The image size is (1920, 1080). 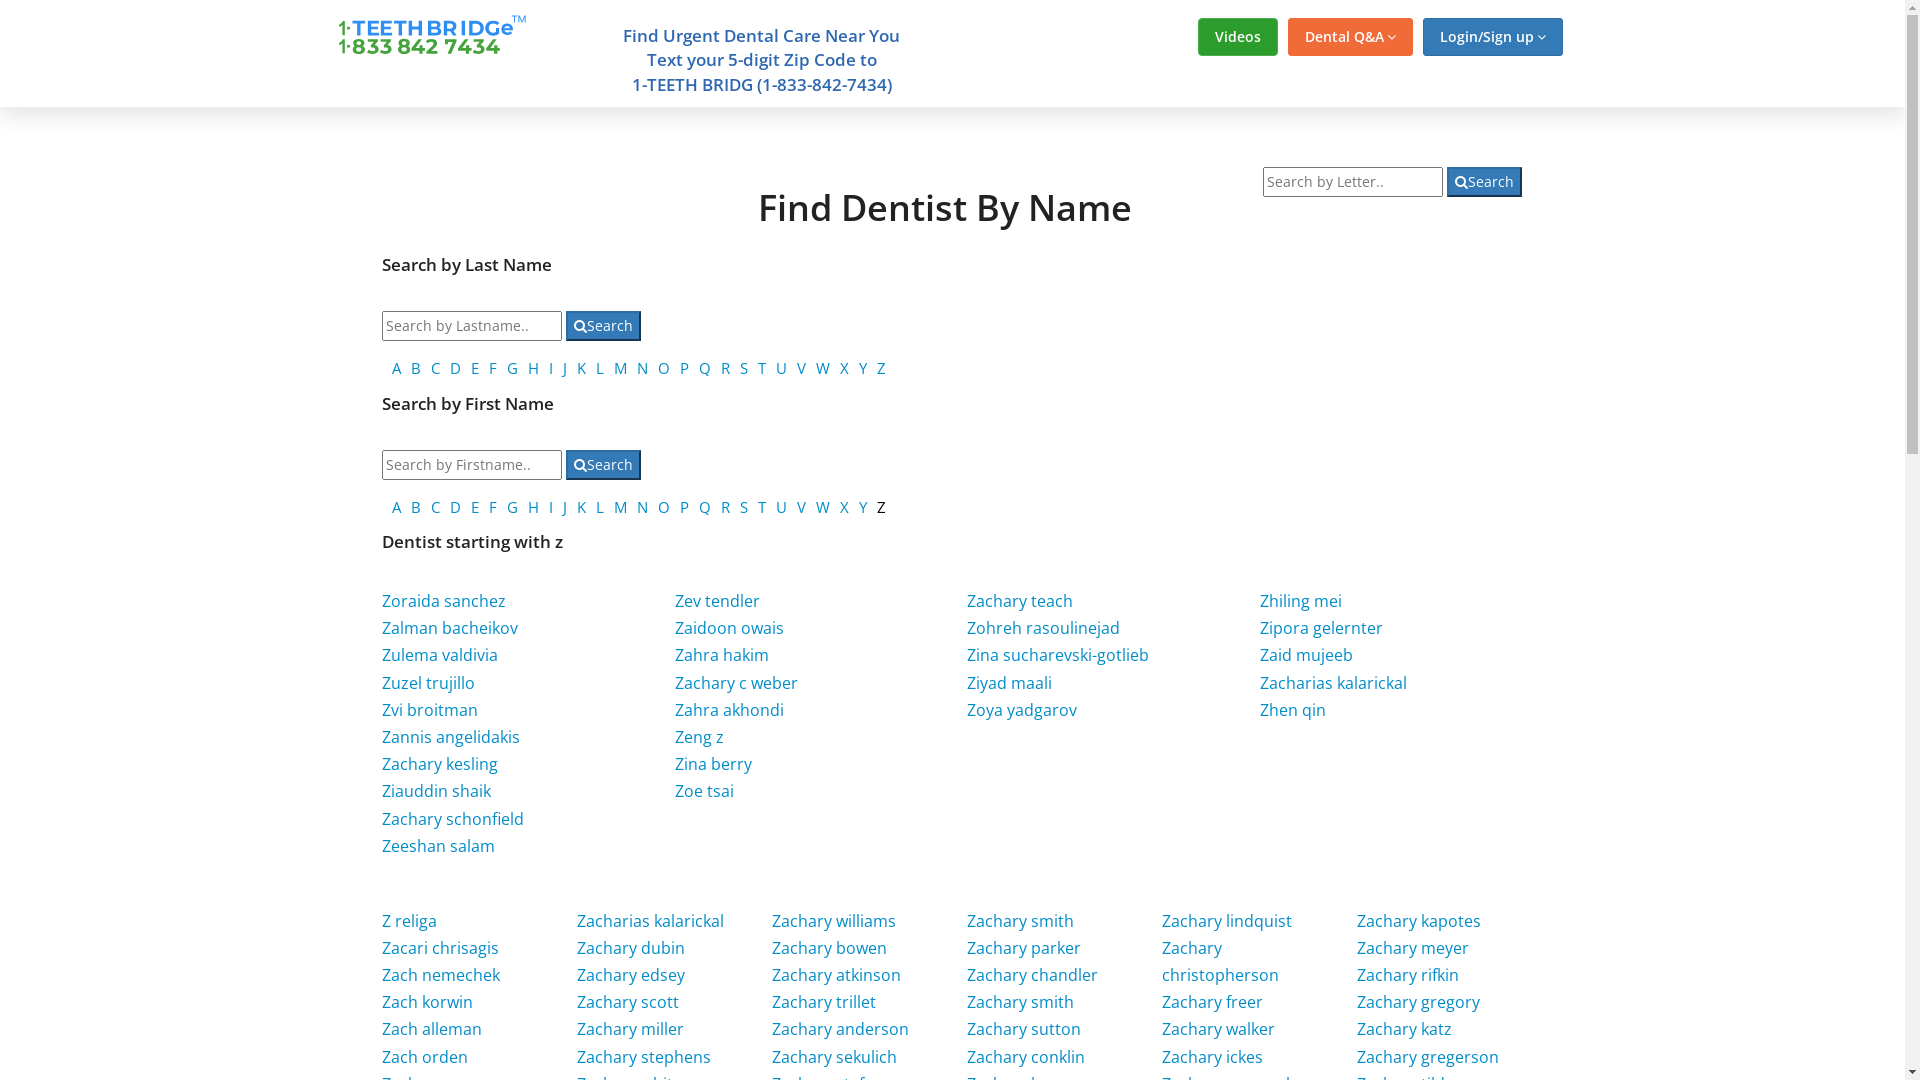 What do you see at coordinates (840, 1028) in the screenshot?
I see `Zachary anderson` at bounding box center [840, 1028].